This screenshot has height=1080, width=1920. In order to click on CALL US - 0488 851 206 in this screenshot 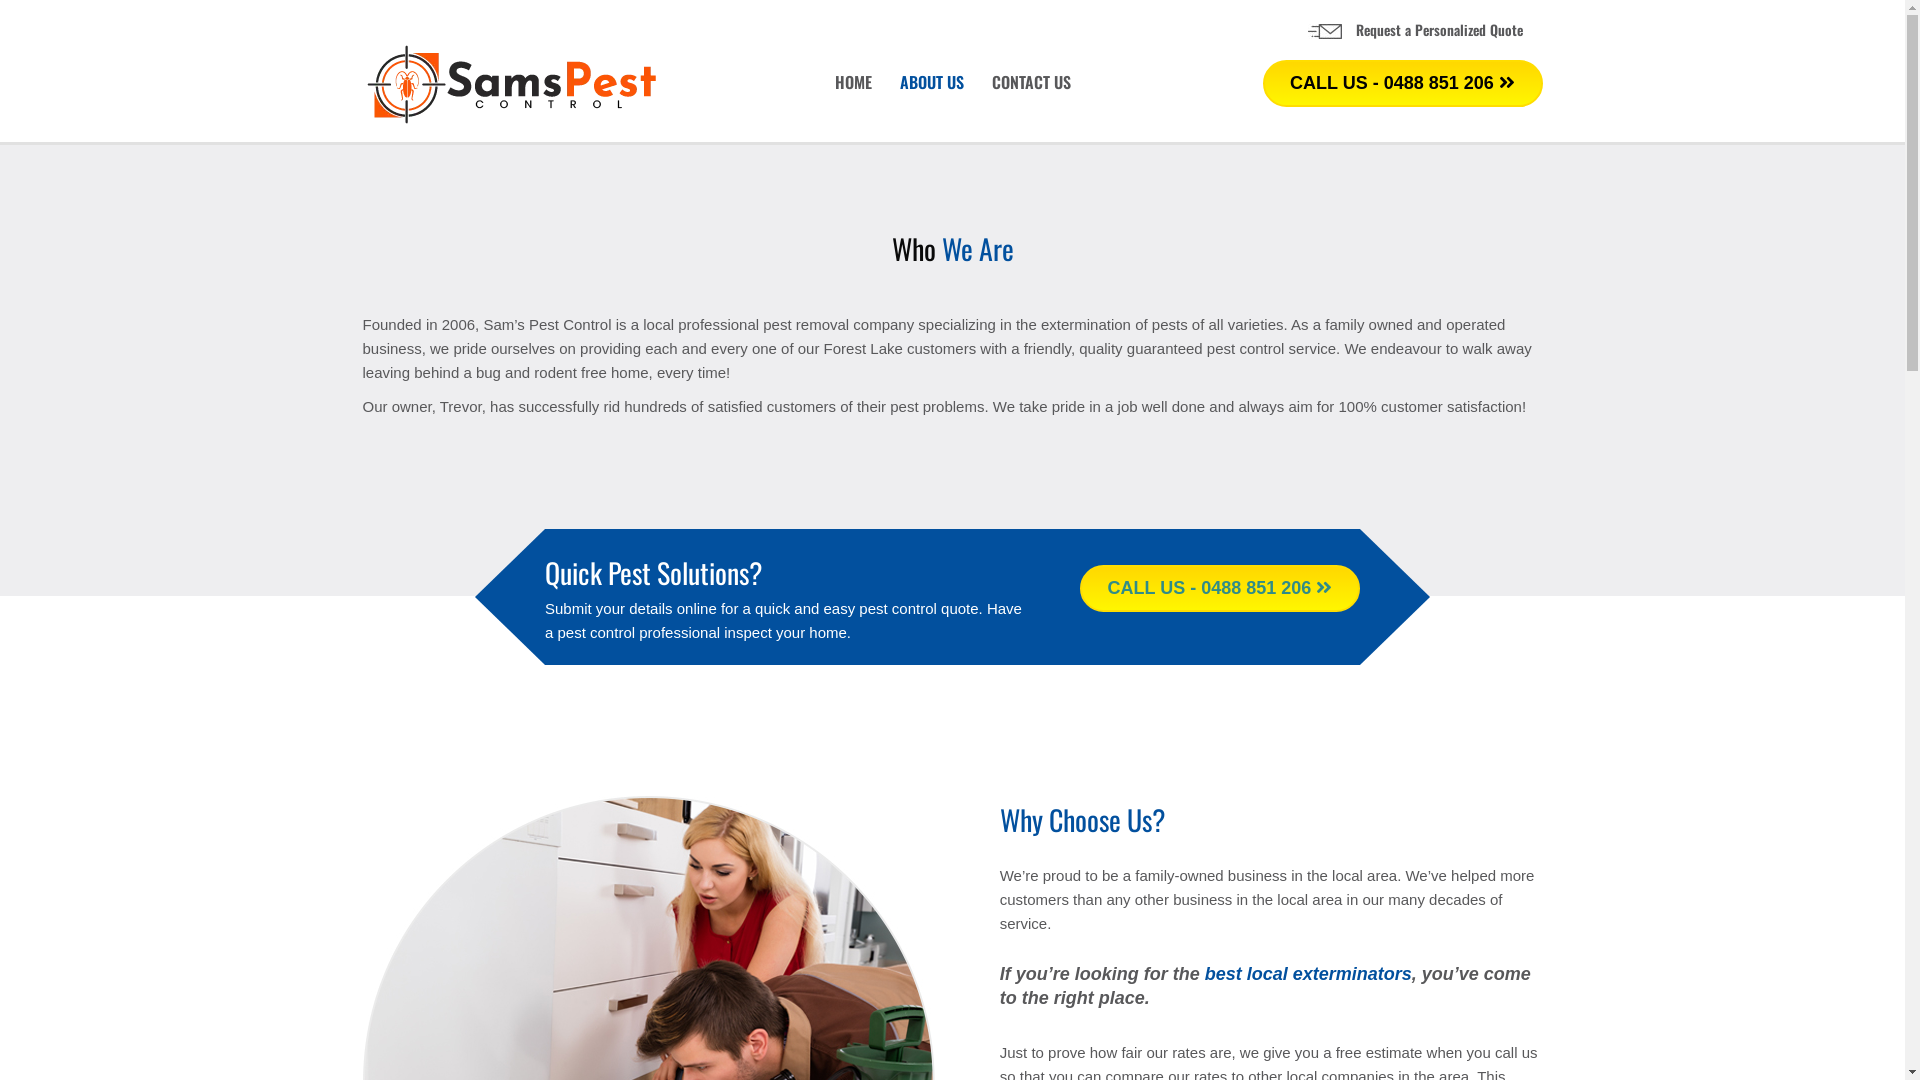, I will do `click(1220, 588)`.